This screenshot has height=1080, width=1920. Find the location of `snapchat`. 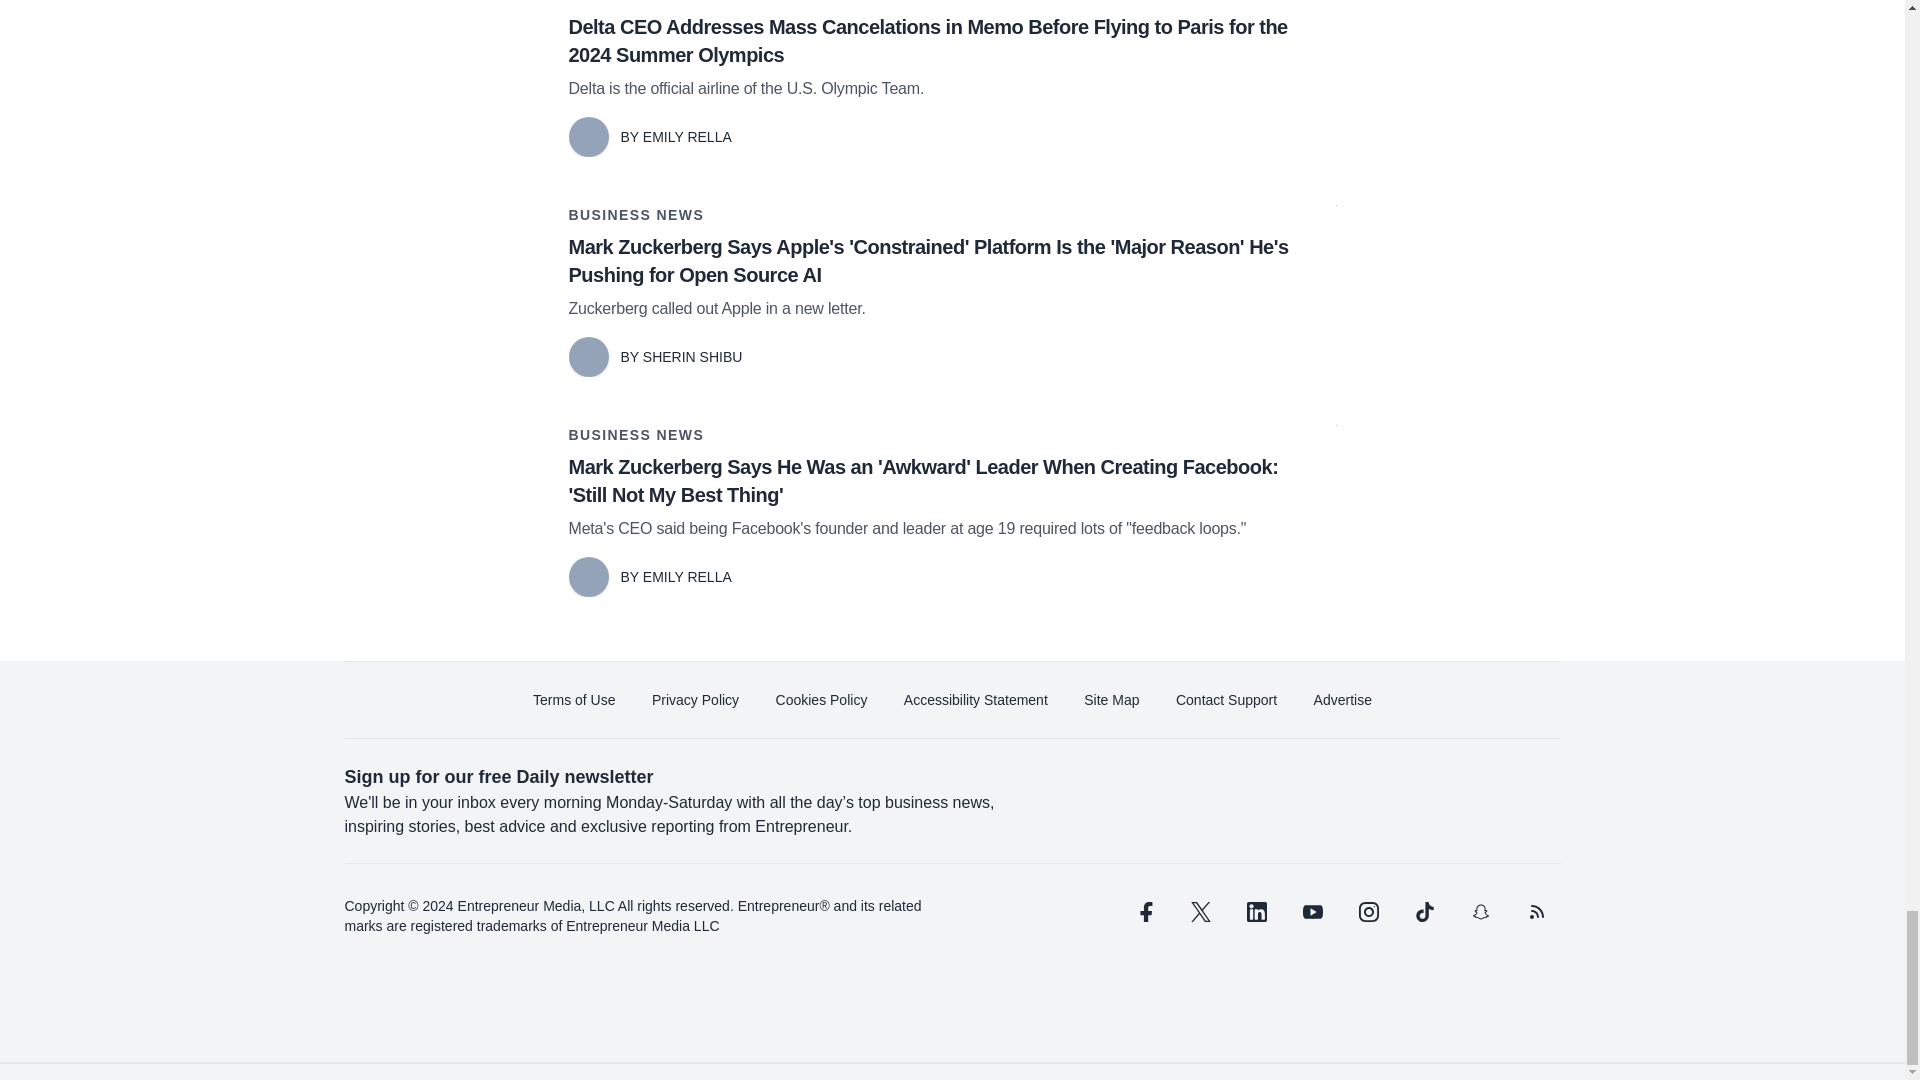

snapchat is located at coordinates (1479, 912).